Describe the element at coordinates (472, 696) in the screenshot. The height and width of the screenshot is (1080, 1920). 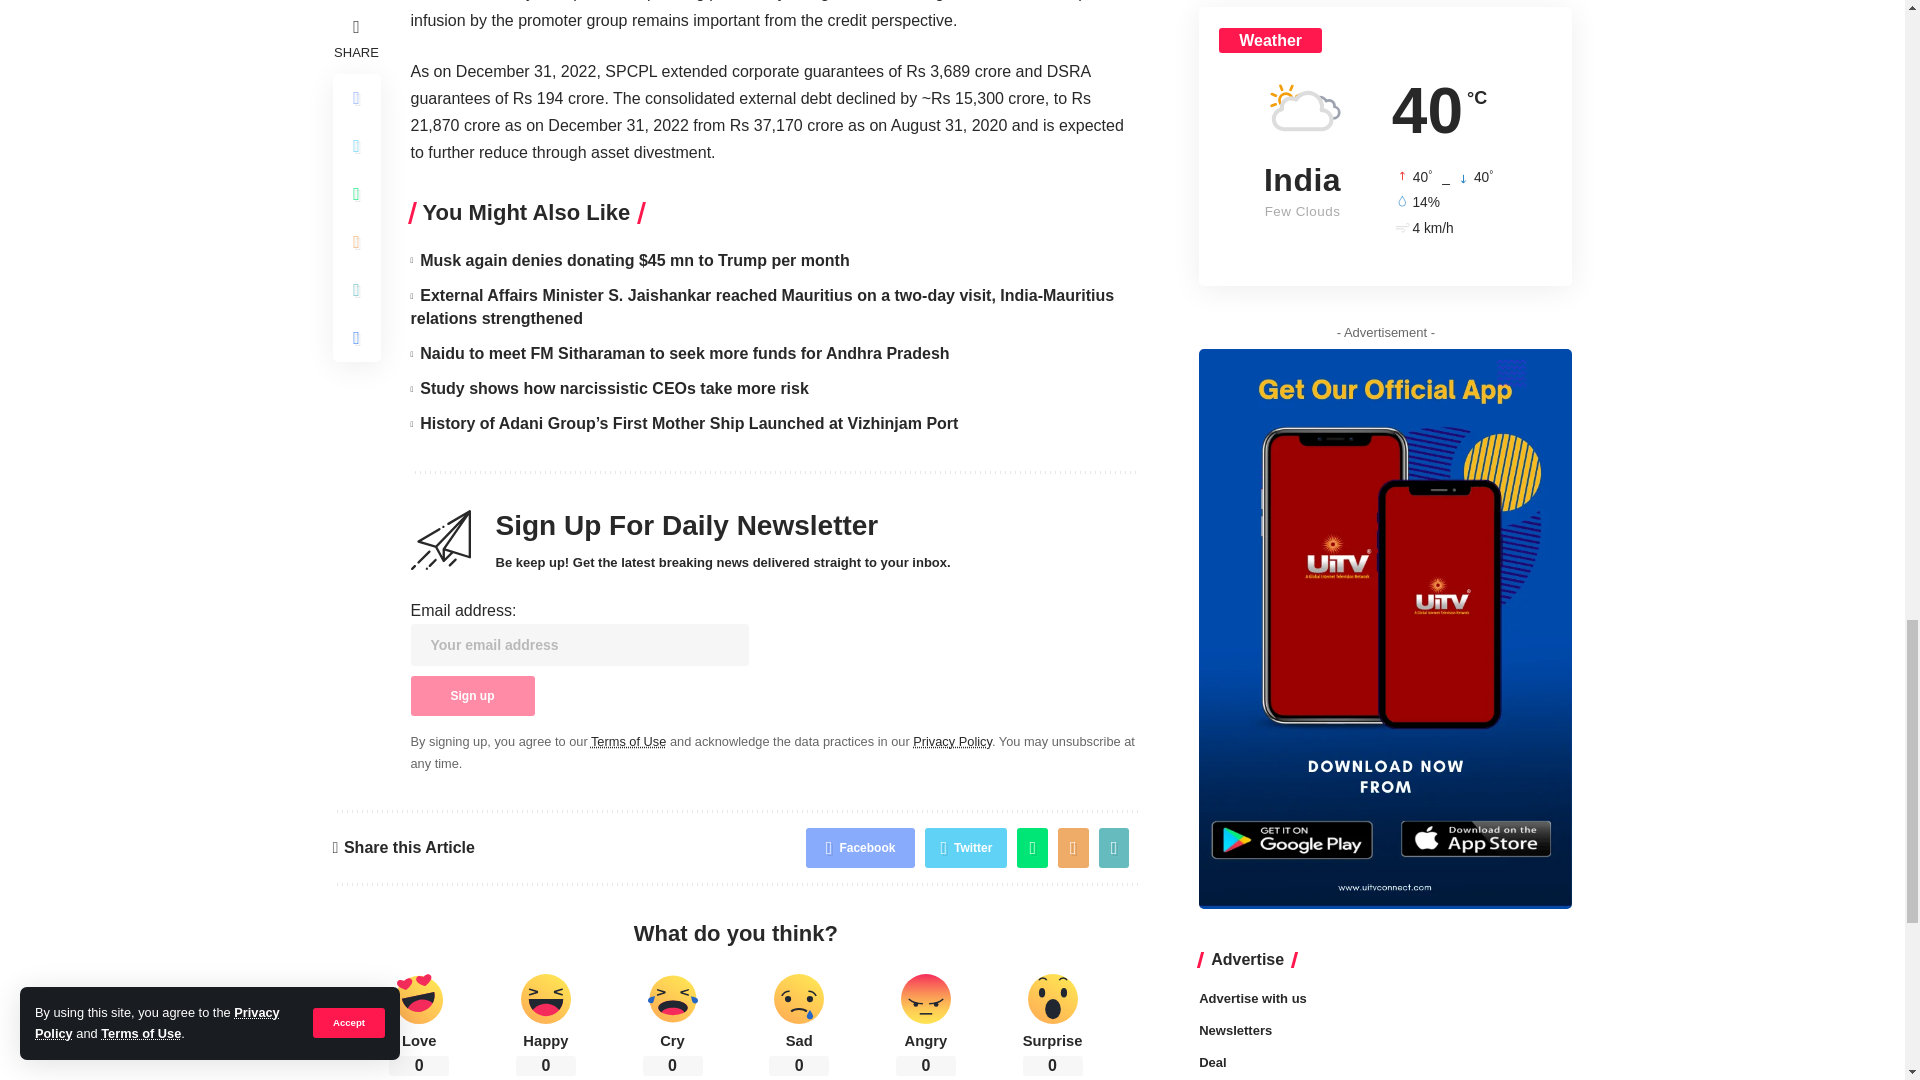
I see `Sign up` at that location.